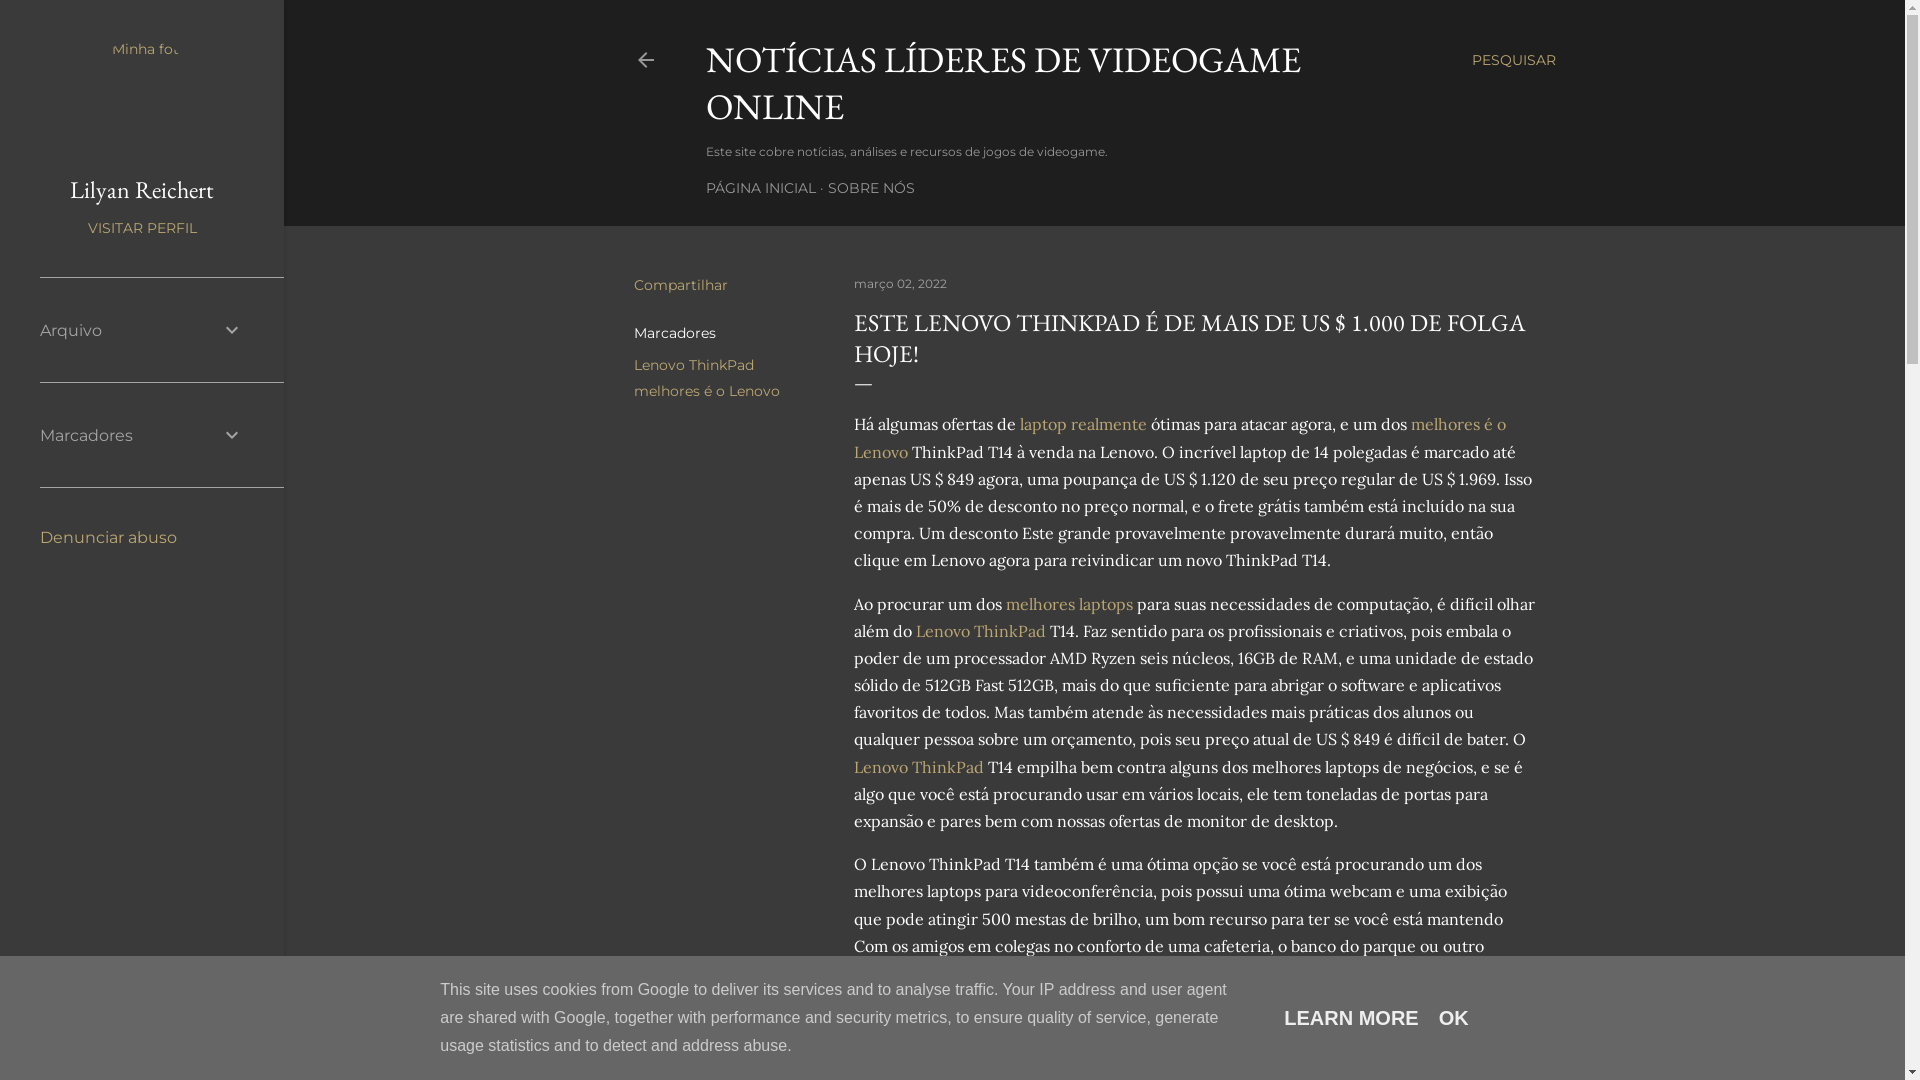  What do you see at coordinates (981, 631) in the screenshot?
I see `Lenovo ThinkPad` at bounding box center [981, 631].